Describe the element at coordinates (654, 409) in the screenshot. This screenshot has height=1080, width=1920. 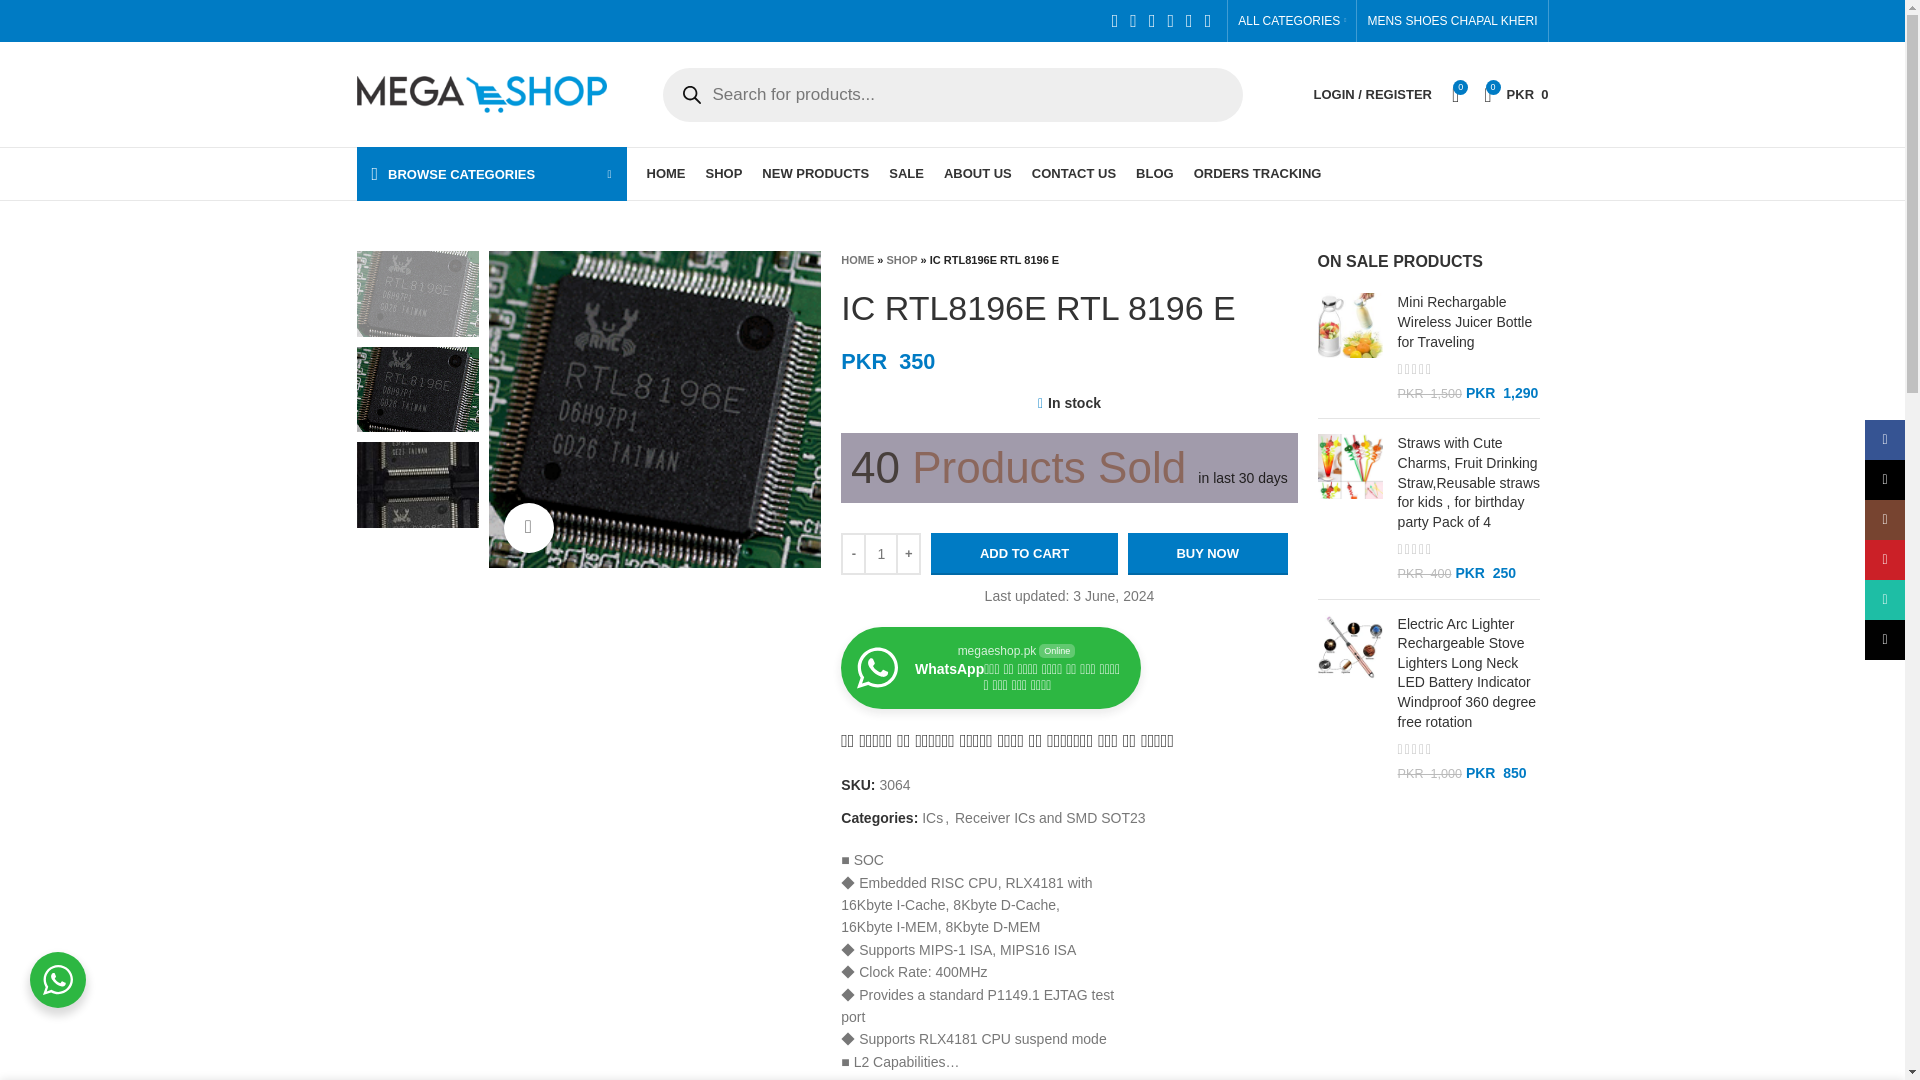
I see `rtl8196e` at that location.